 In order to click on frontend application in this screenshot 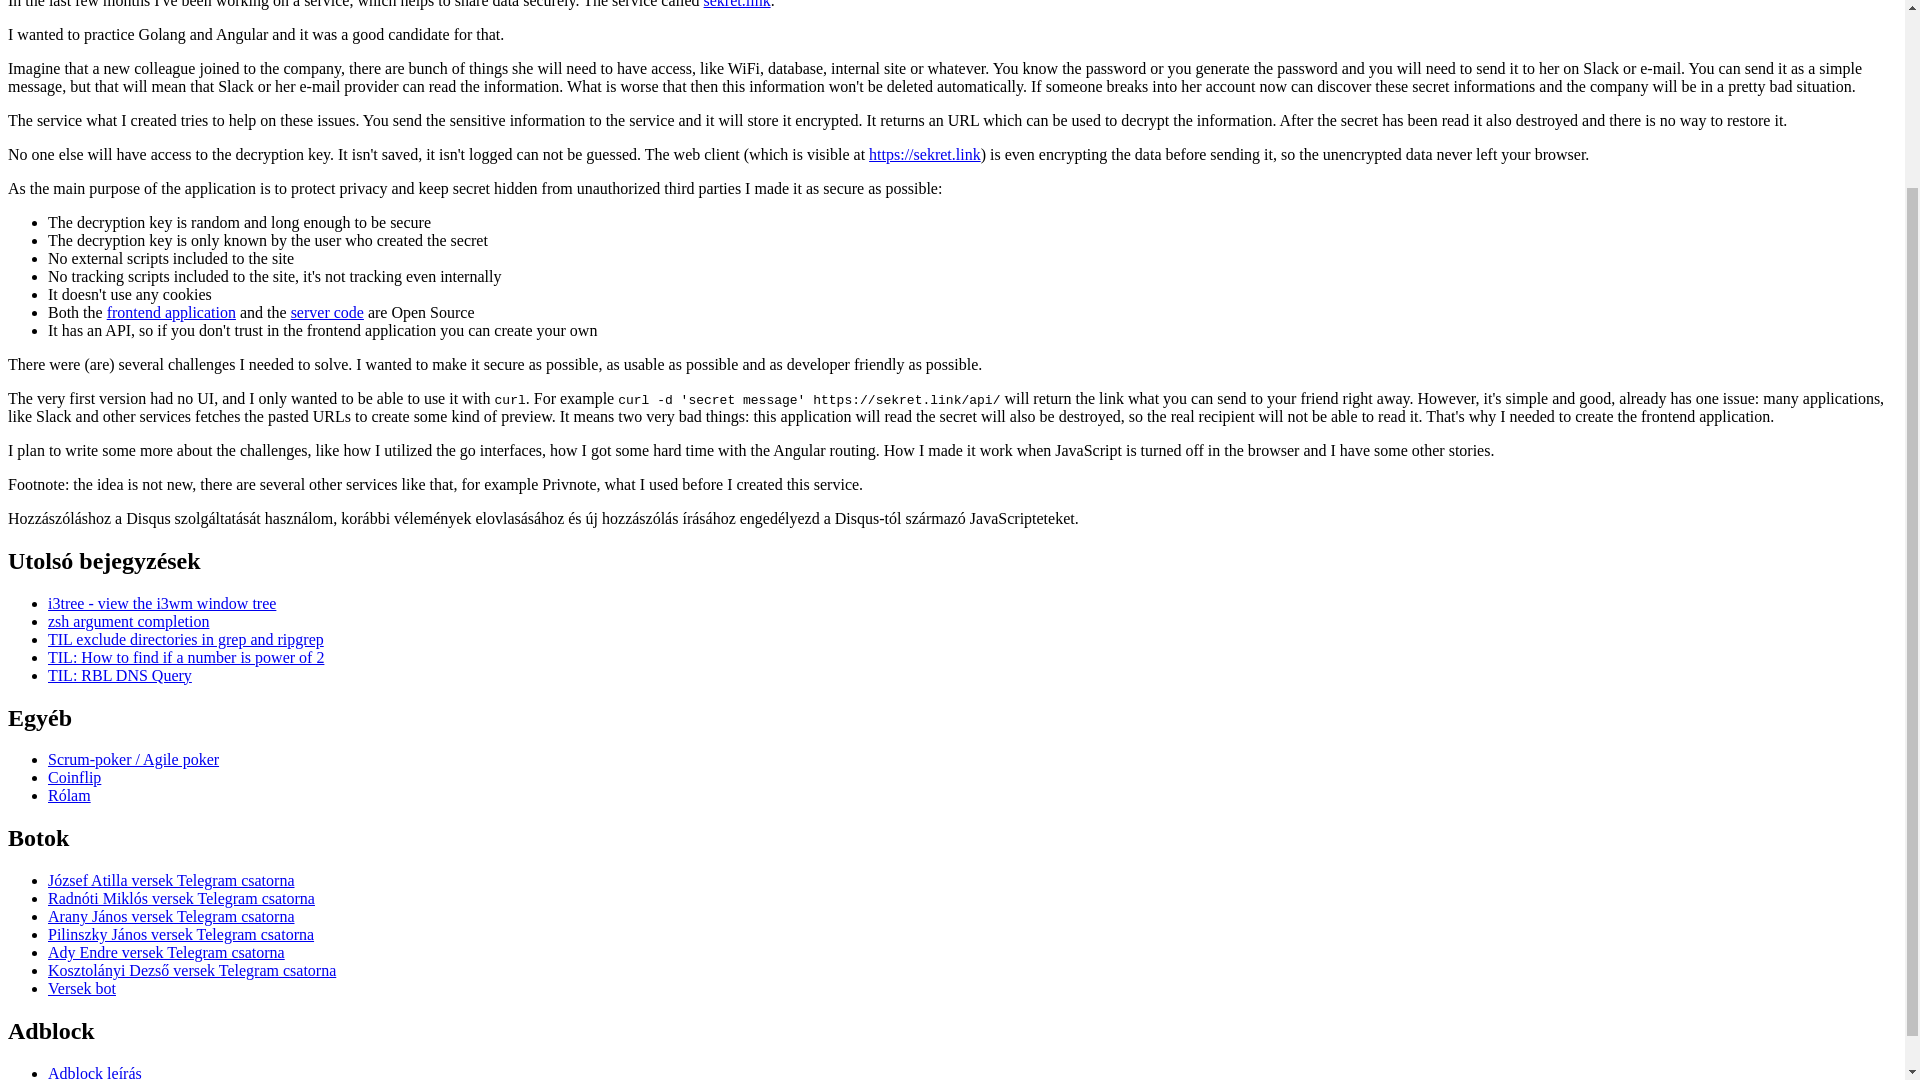, I will do `click(172, 312)`.